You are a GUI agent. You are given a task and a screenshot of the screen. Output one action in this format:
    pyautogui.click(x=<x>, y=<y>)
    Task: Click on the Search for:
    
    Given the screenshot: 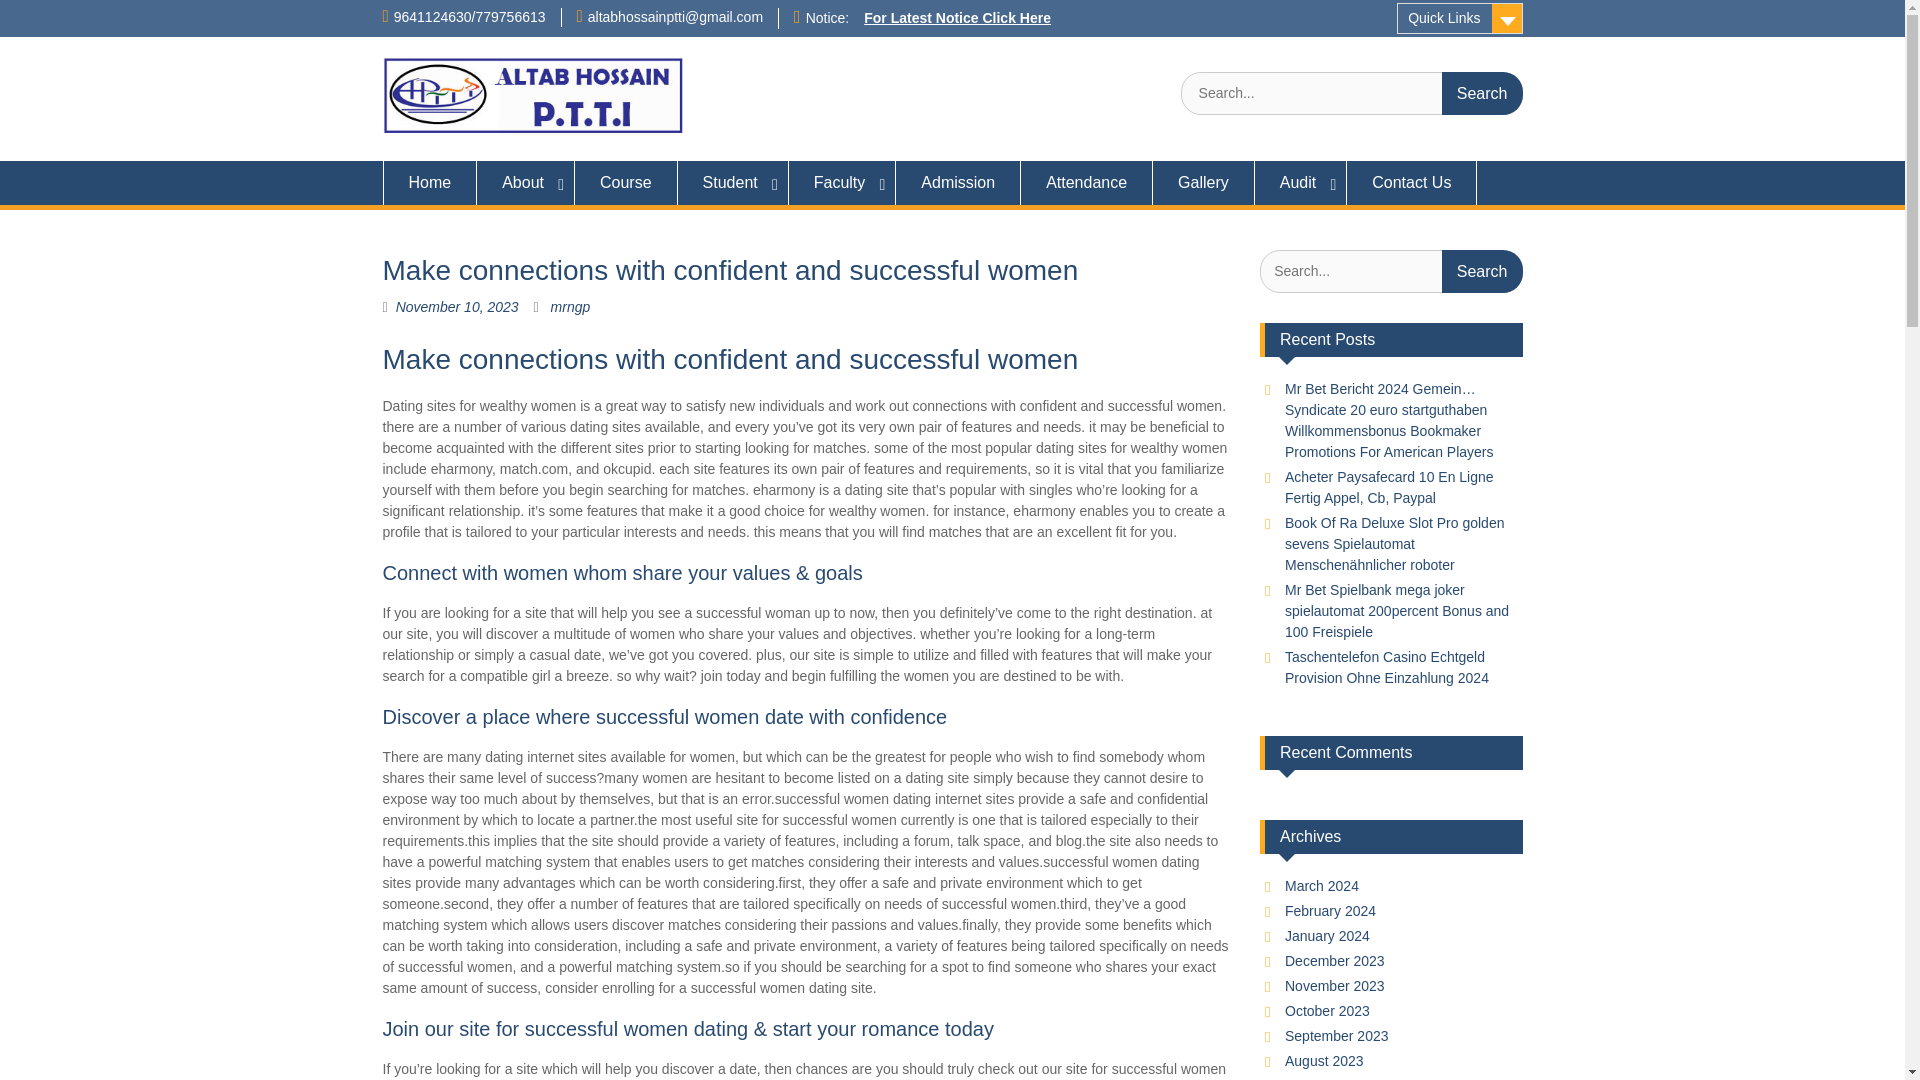 What is the action you would take?
    pyautogui.click(x=1351, y=93)
    